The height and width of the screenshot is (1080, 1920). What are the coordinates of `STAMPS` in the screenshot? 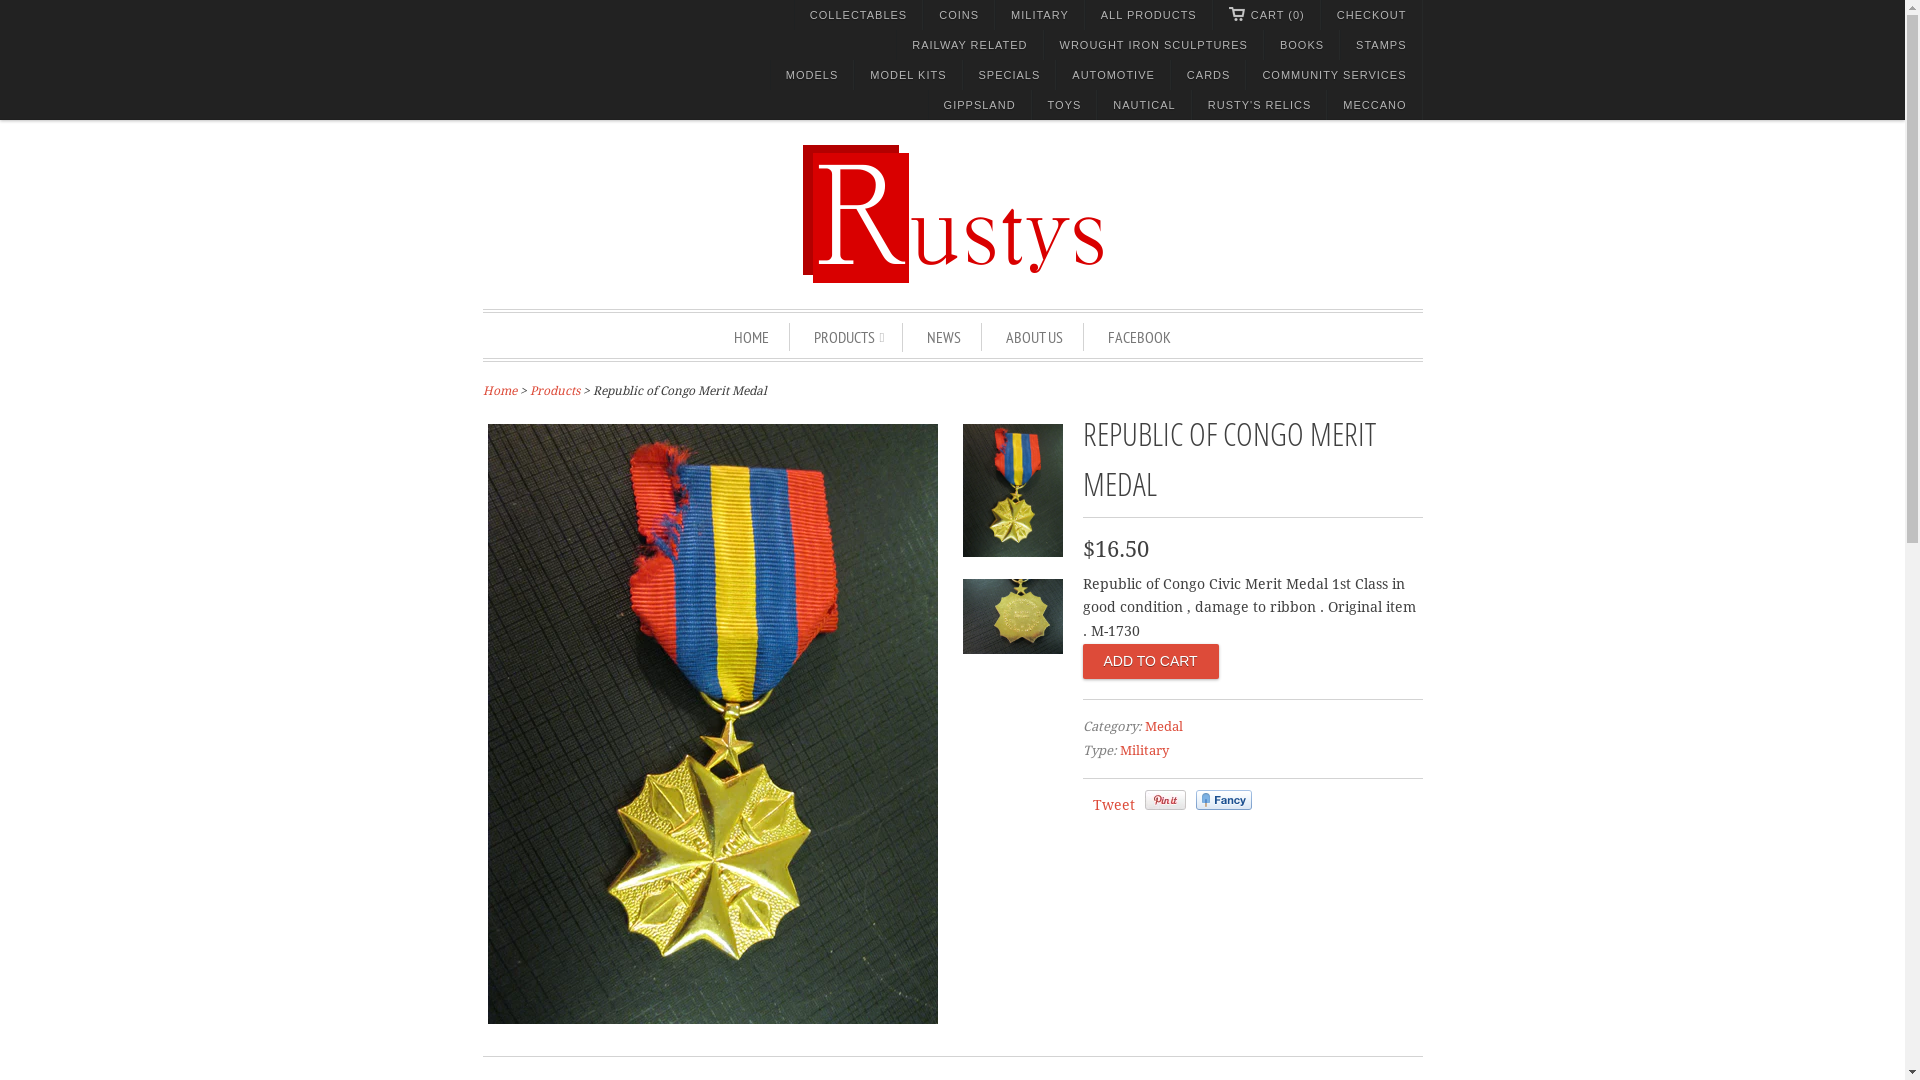 It's located at (1381, 45).